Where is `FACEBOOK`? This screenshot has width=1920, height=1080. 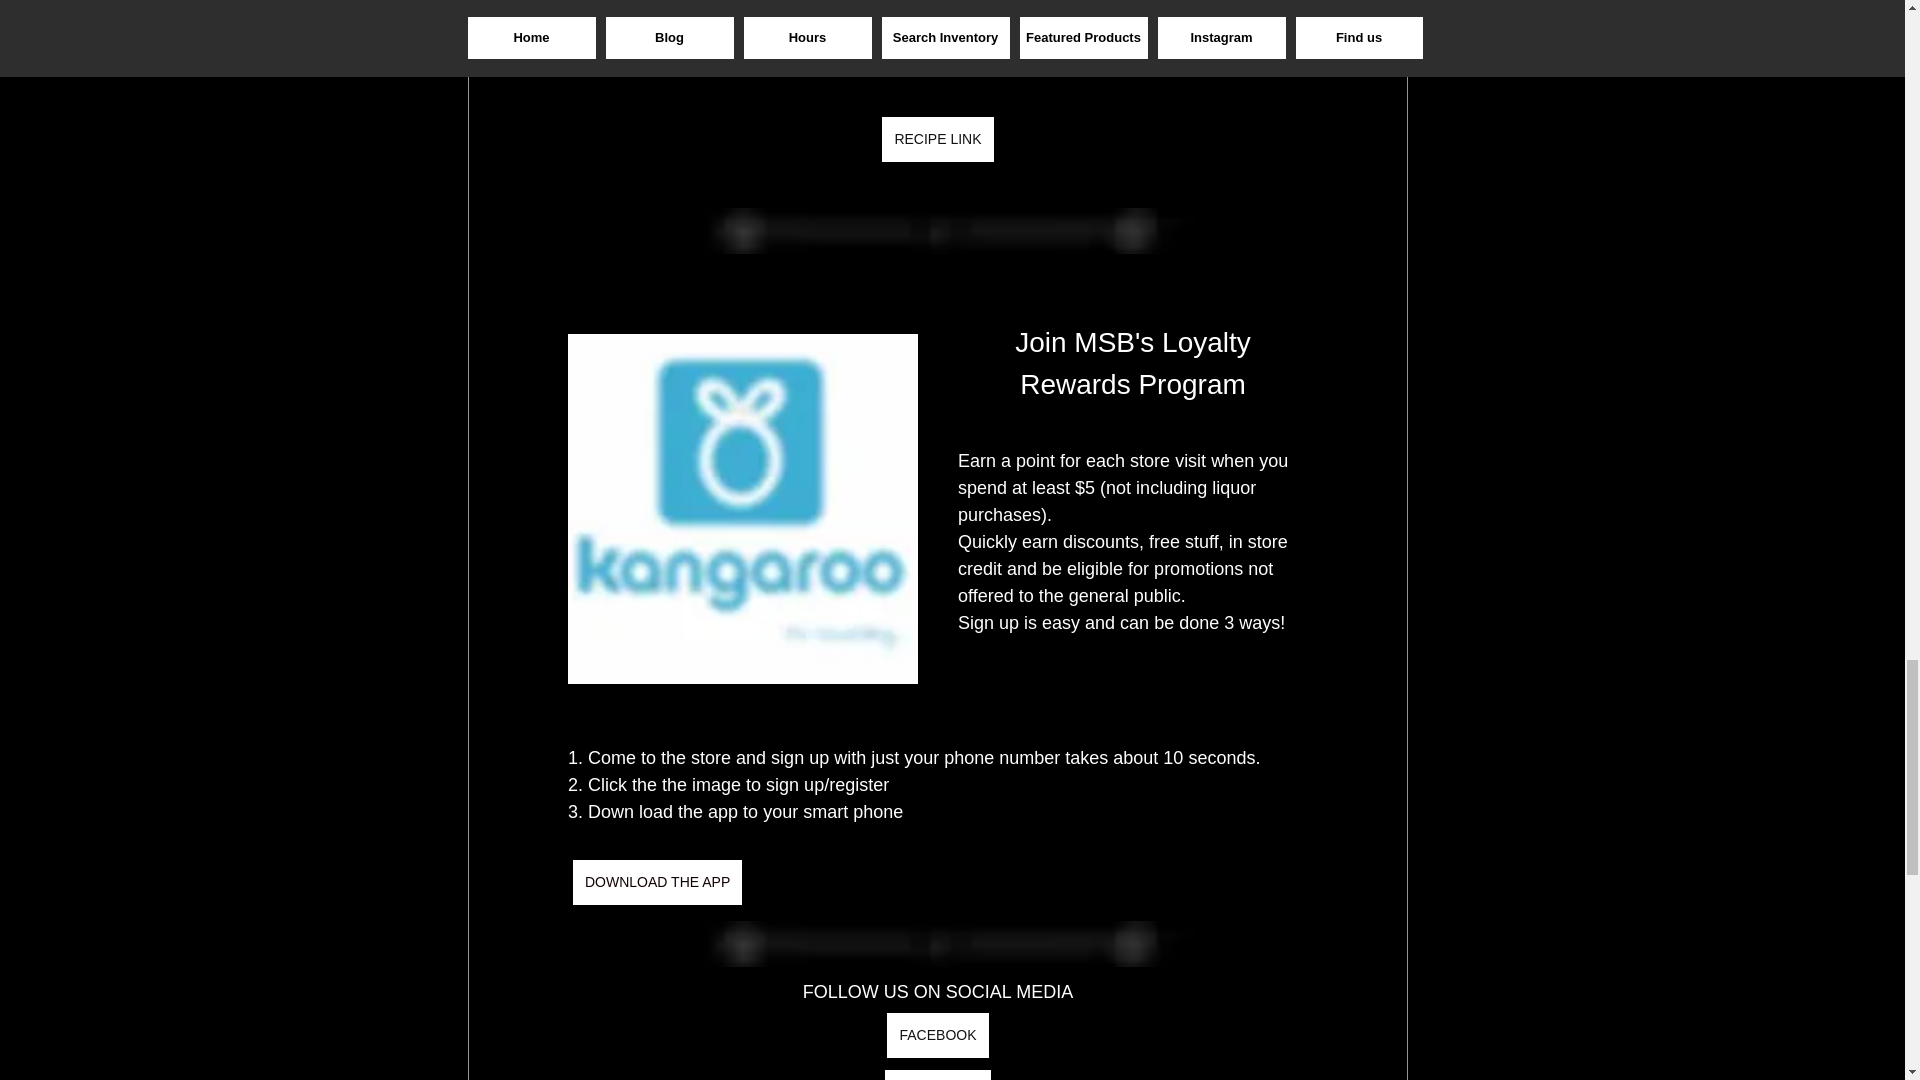
FACEBOOK is located at coordinates (938, 1036).